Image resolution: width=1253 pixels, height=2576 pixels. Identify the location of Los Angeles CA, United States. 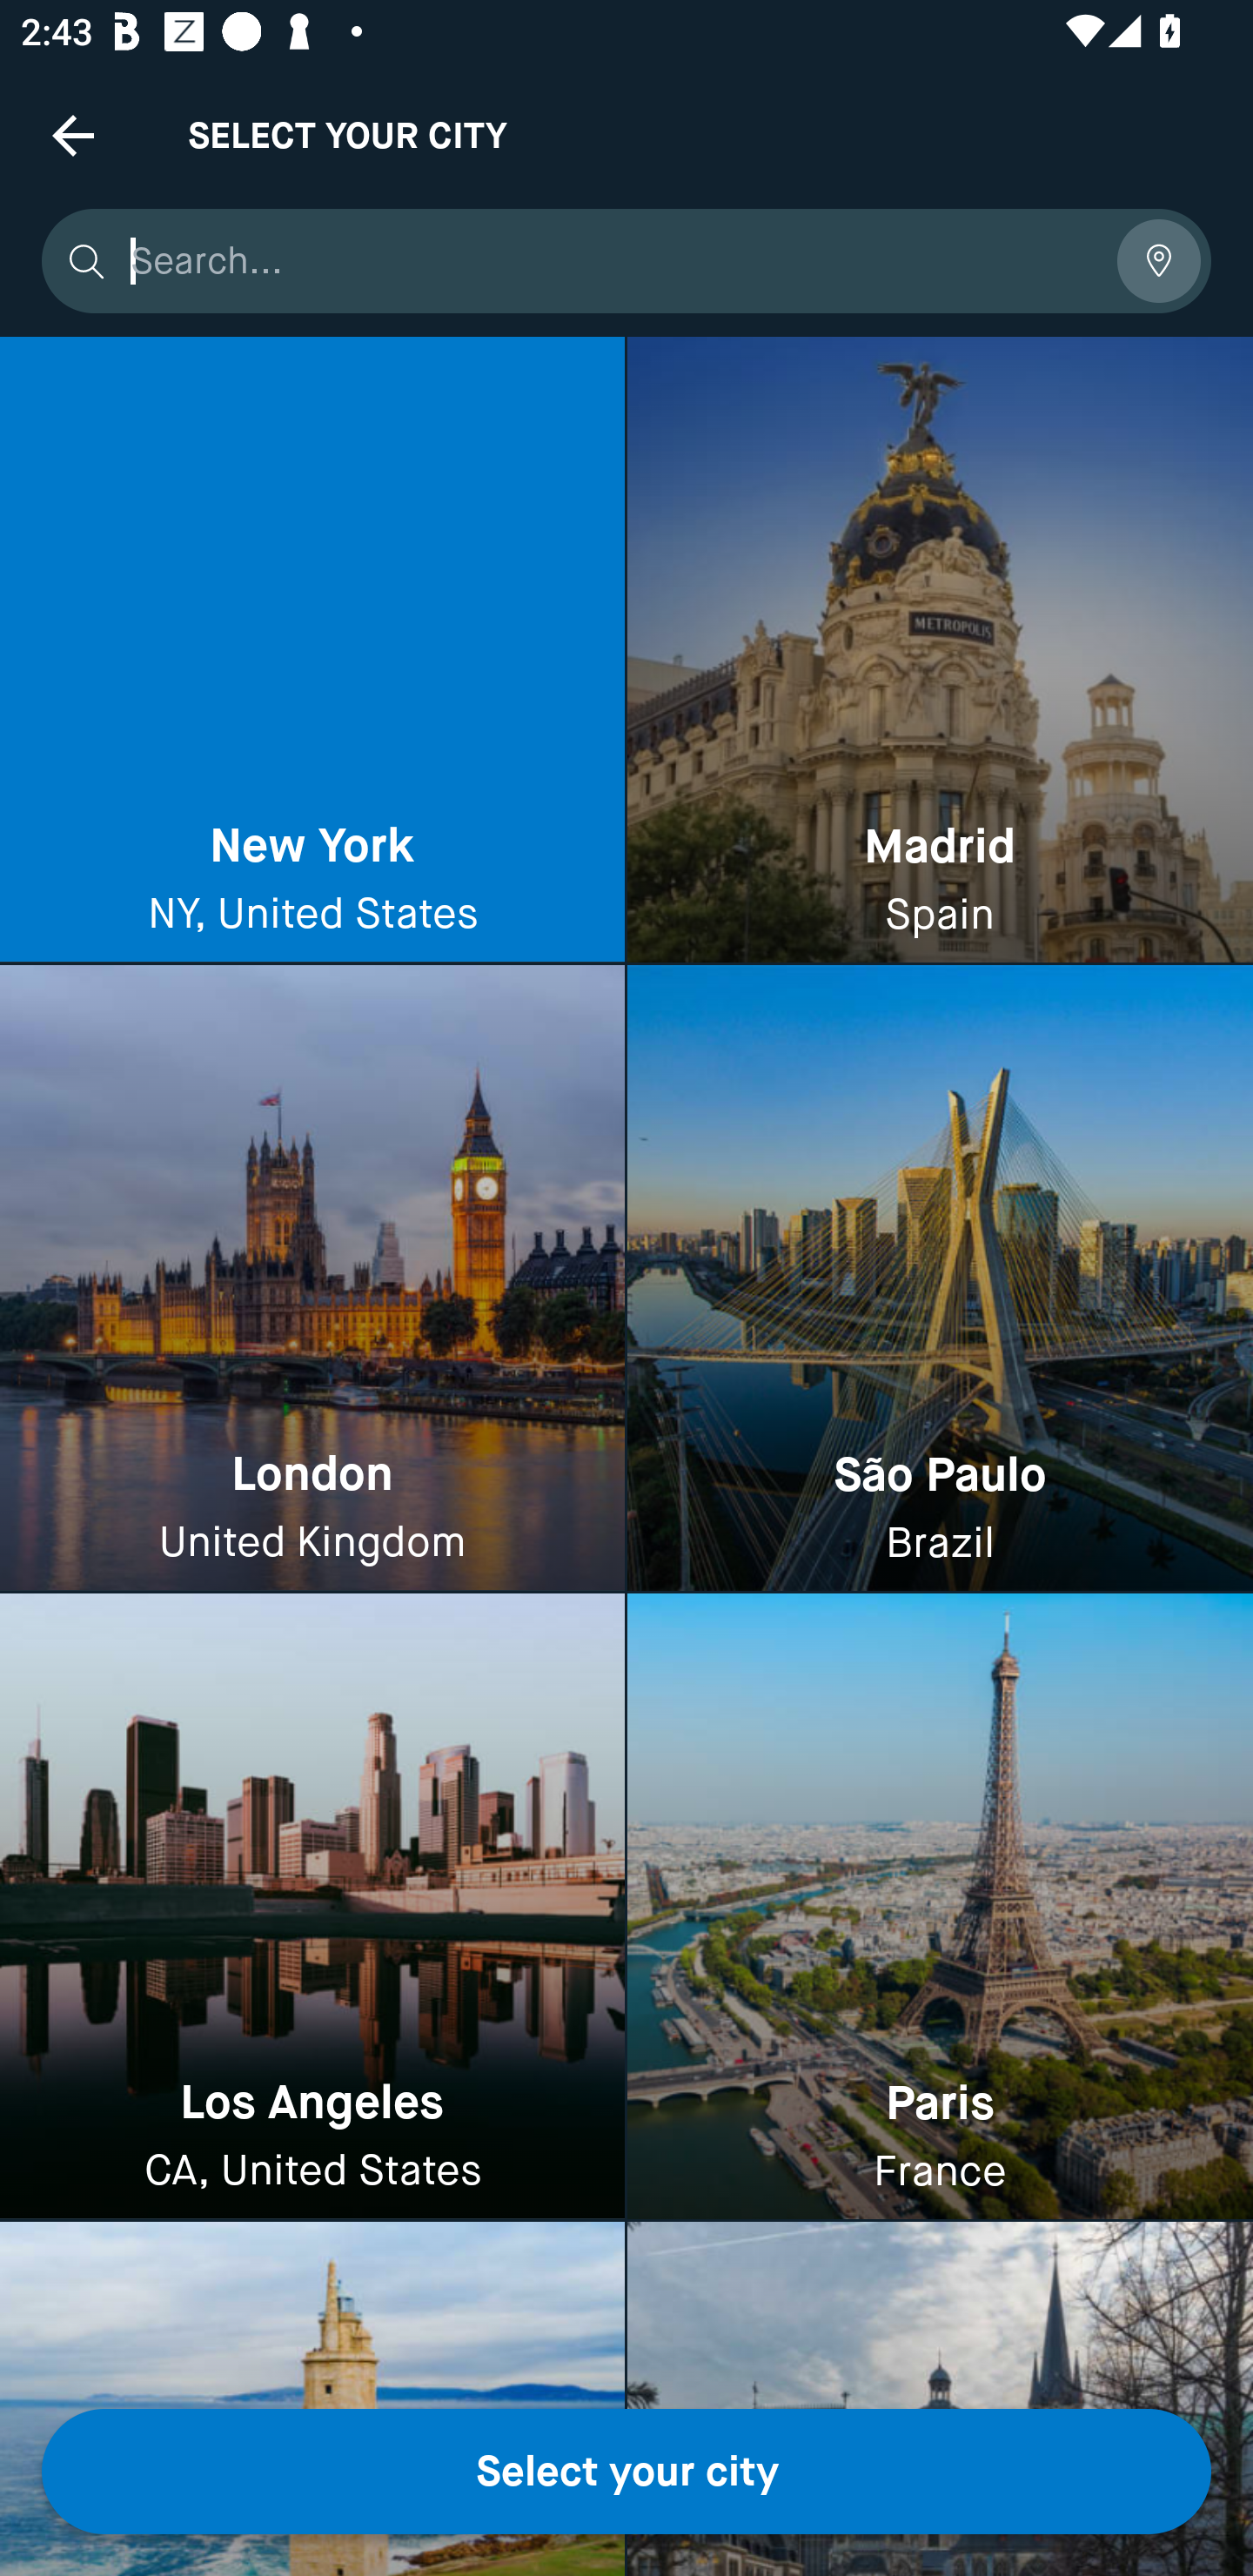
(312, 1906).